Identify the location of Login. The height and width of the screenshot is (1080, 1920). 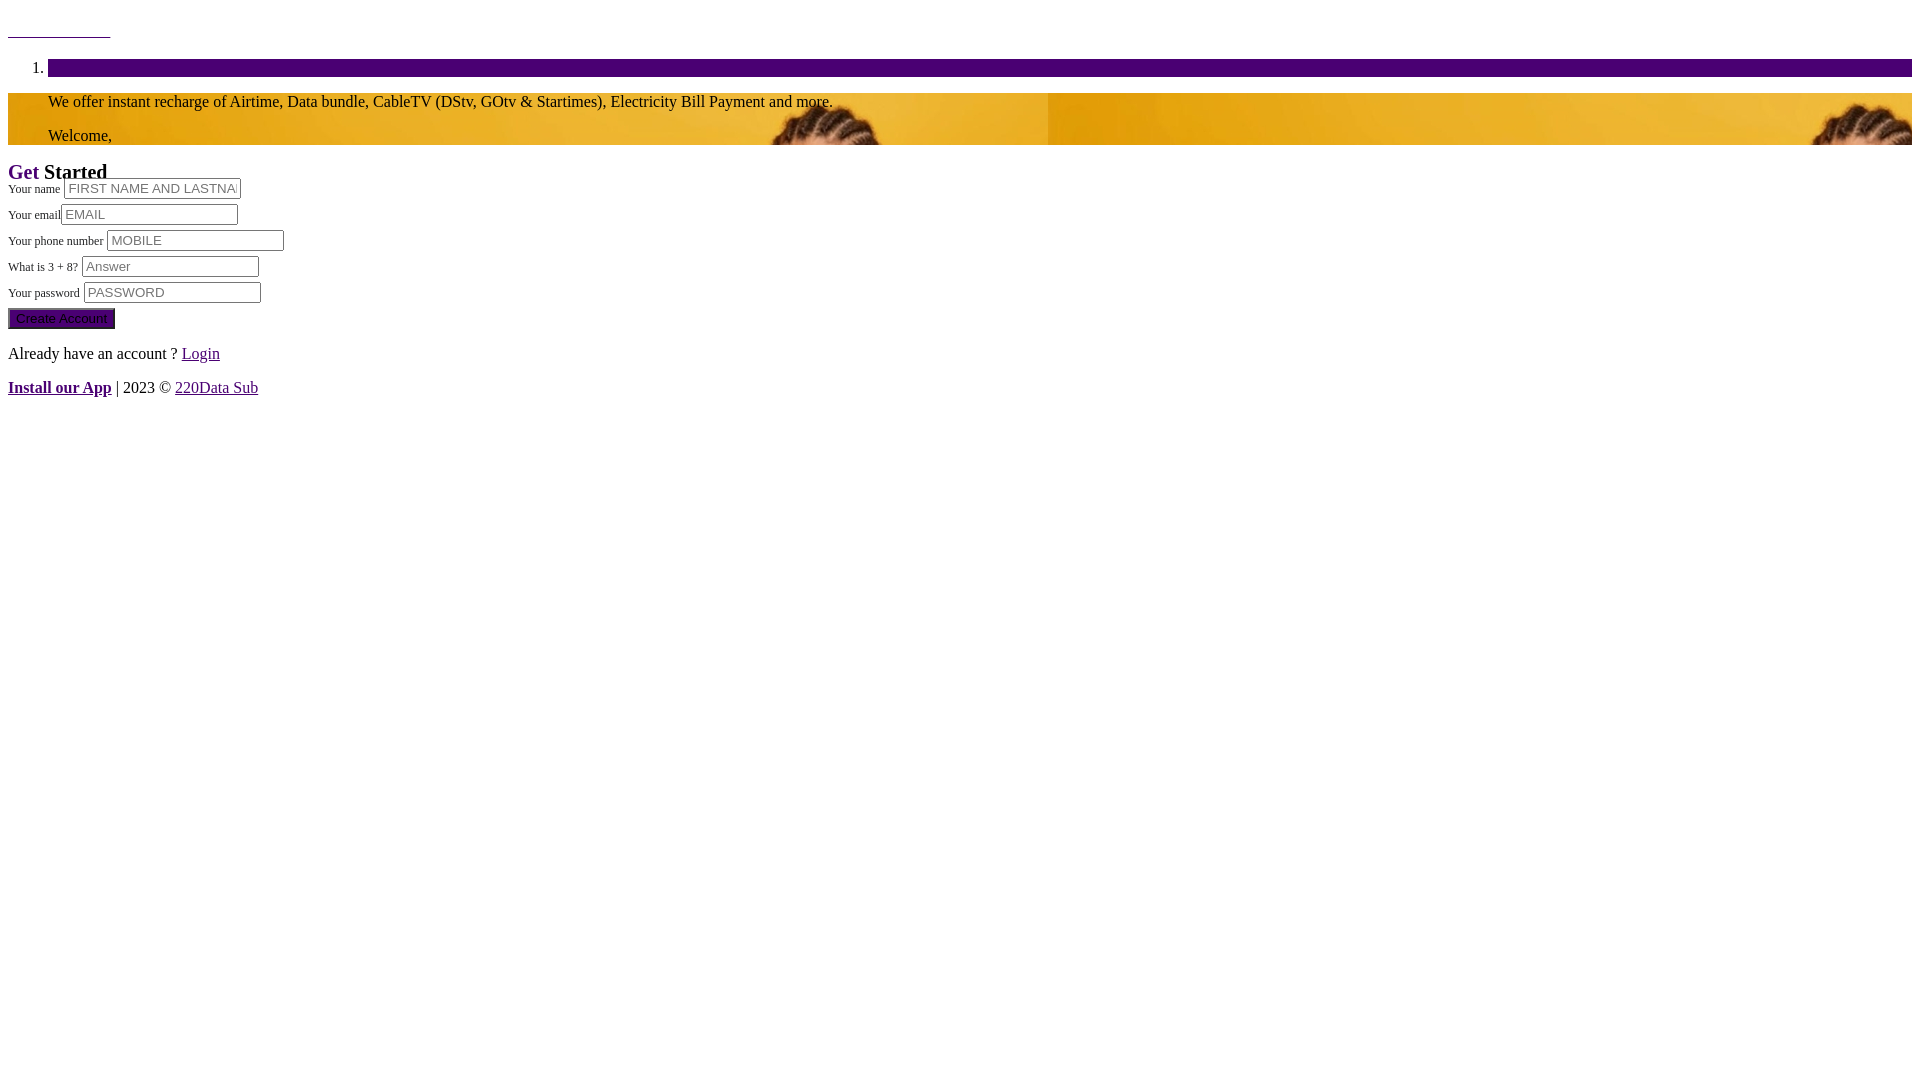
(201, 354).